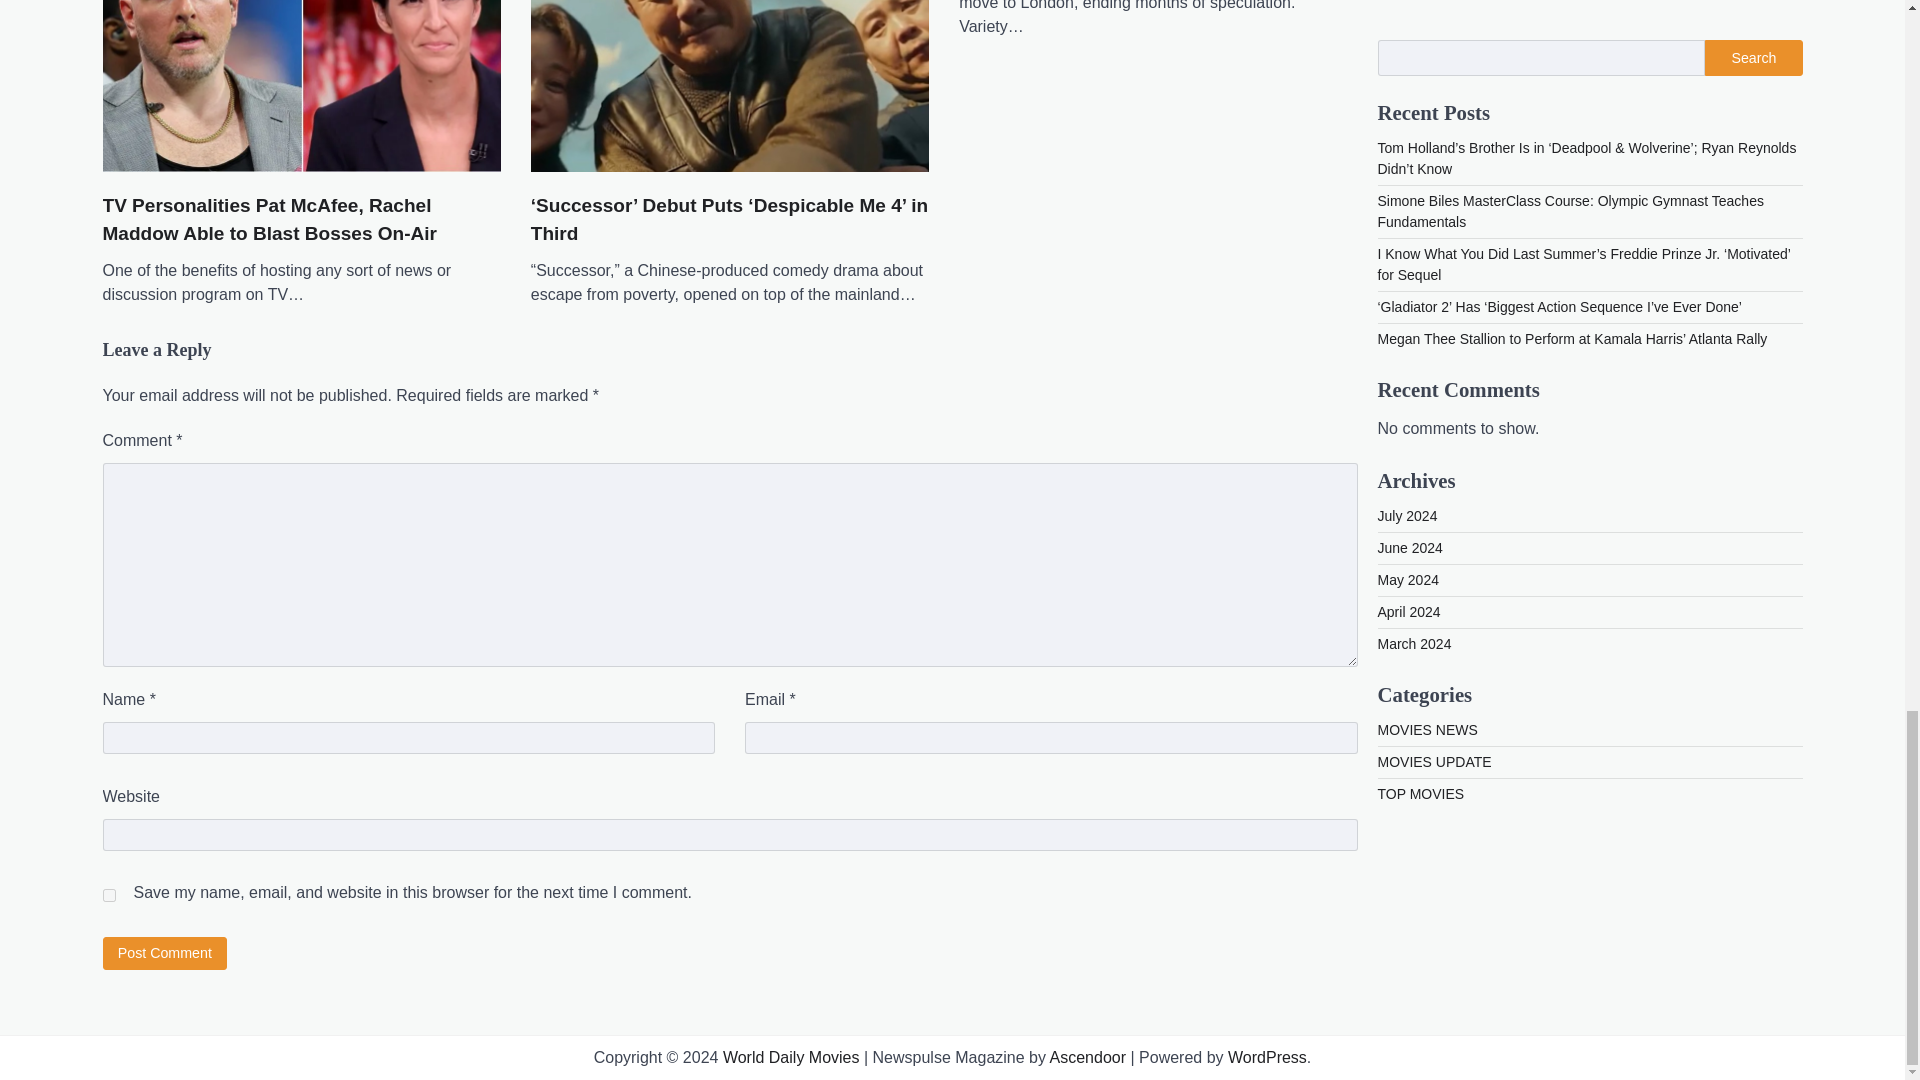 This screenshot has height=1080, width=1920. Describe the element at coordinates (164, 953) in the screenshot. I see `Post Comment` at that location.